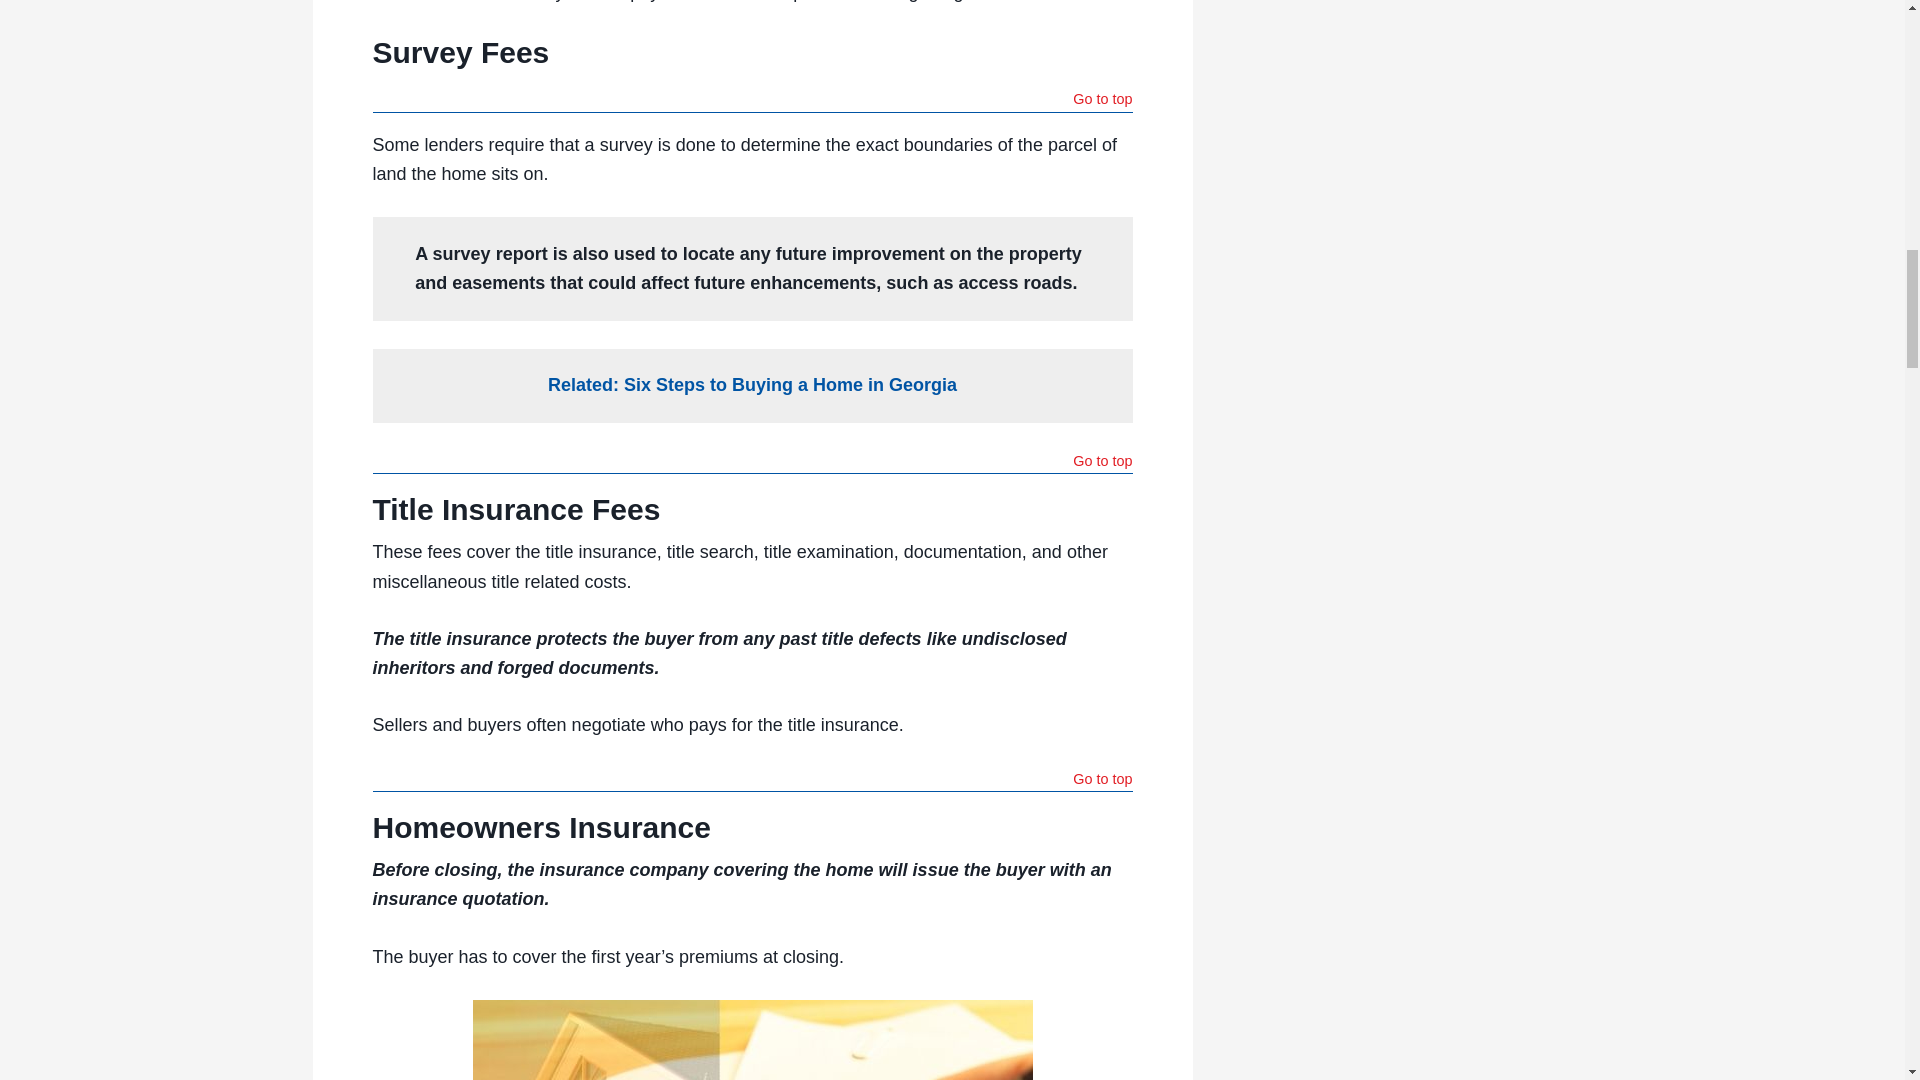 This screenshot has width=1920, height=1080. What do you see at coordinates (1102, 781) in the screenshot?
I see `Go to top` at bounding box center [1102, 781].